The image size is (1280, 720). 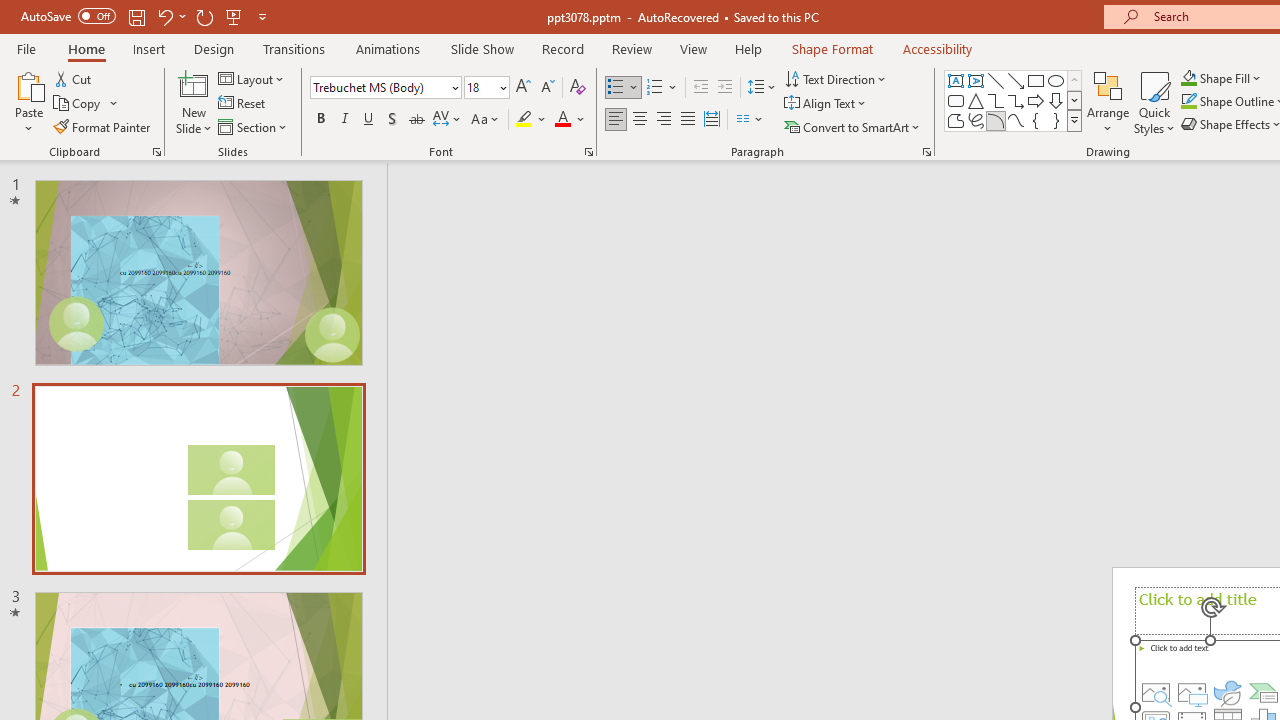 I want to click on Insert an Icon, so click(x=1228, y=692).